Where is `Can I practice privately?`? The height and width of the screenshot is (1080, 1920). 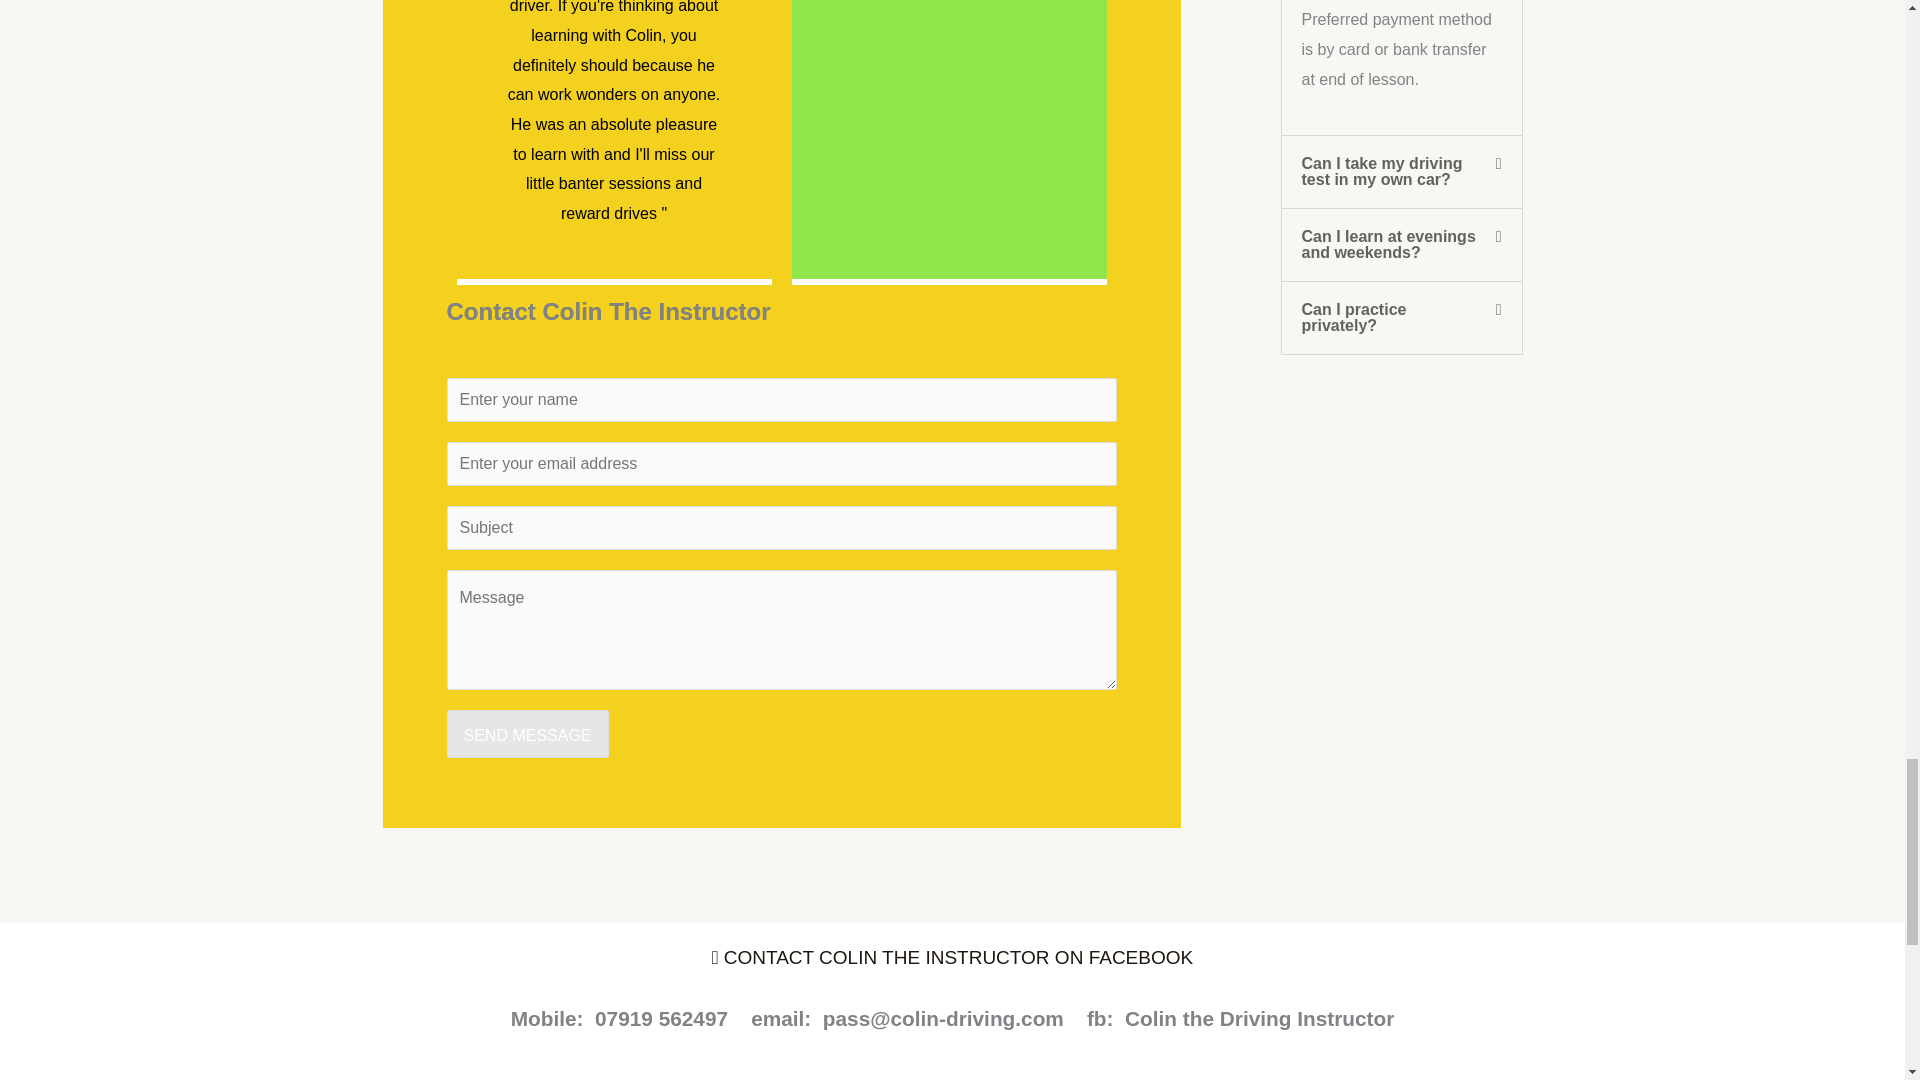 Can I practice privately? is located at coordinates (1354, 317).